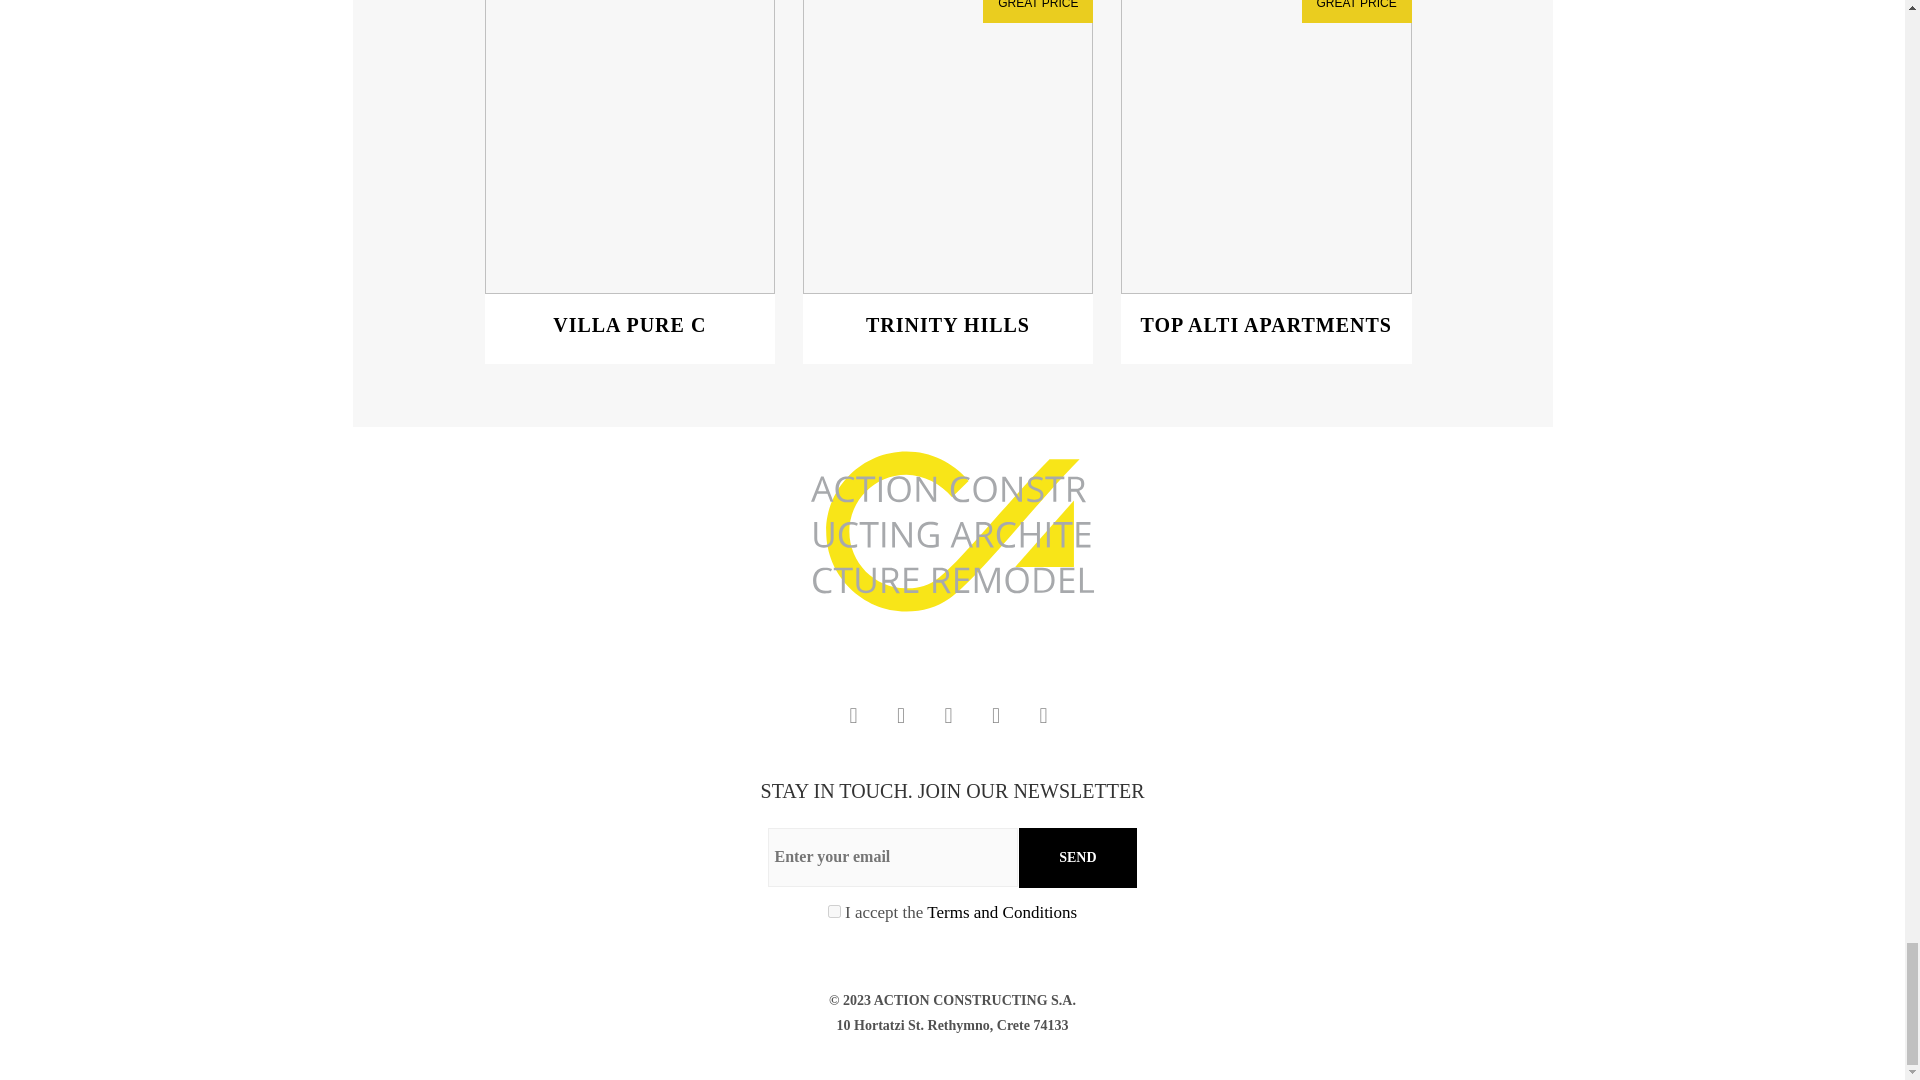 This screenshot has height=1080, width=1920. Describe the element at coordinates (629, 324) in the screenshot. I see `TRINITY HILLS` at that location.